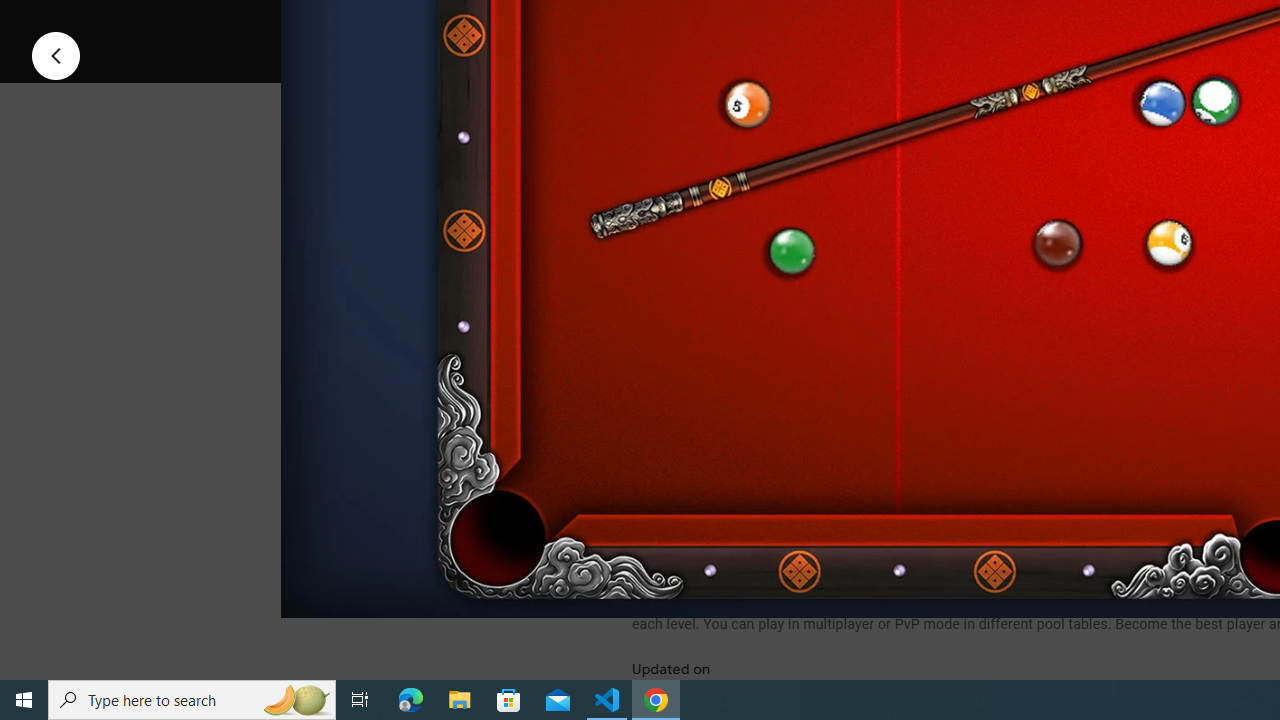 This screenshot has width=1280, height=720. What do you see at coordinates (732, 24) in the screenshot?
I see `Install` at bounding box center [732, 24].